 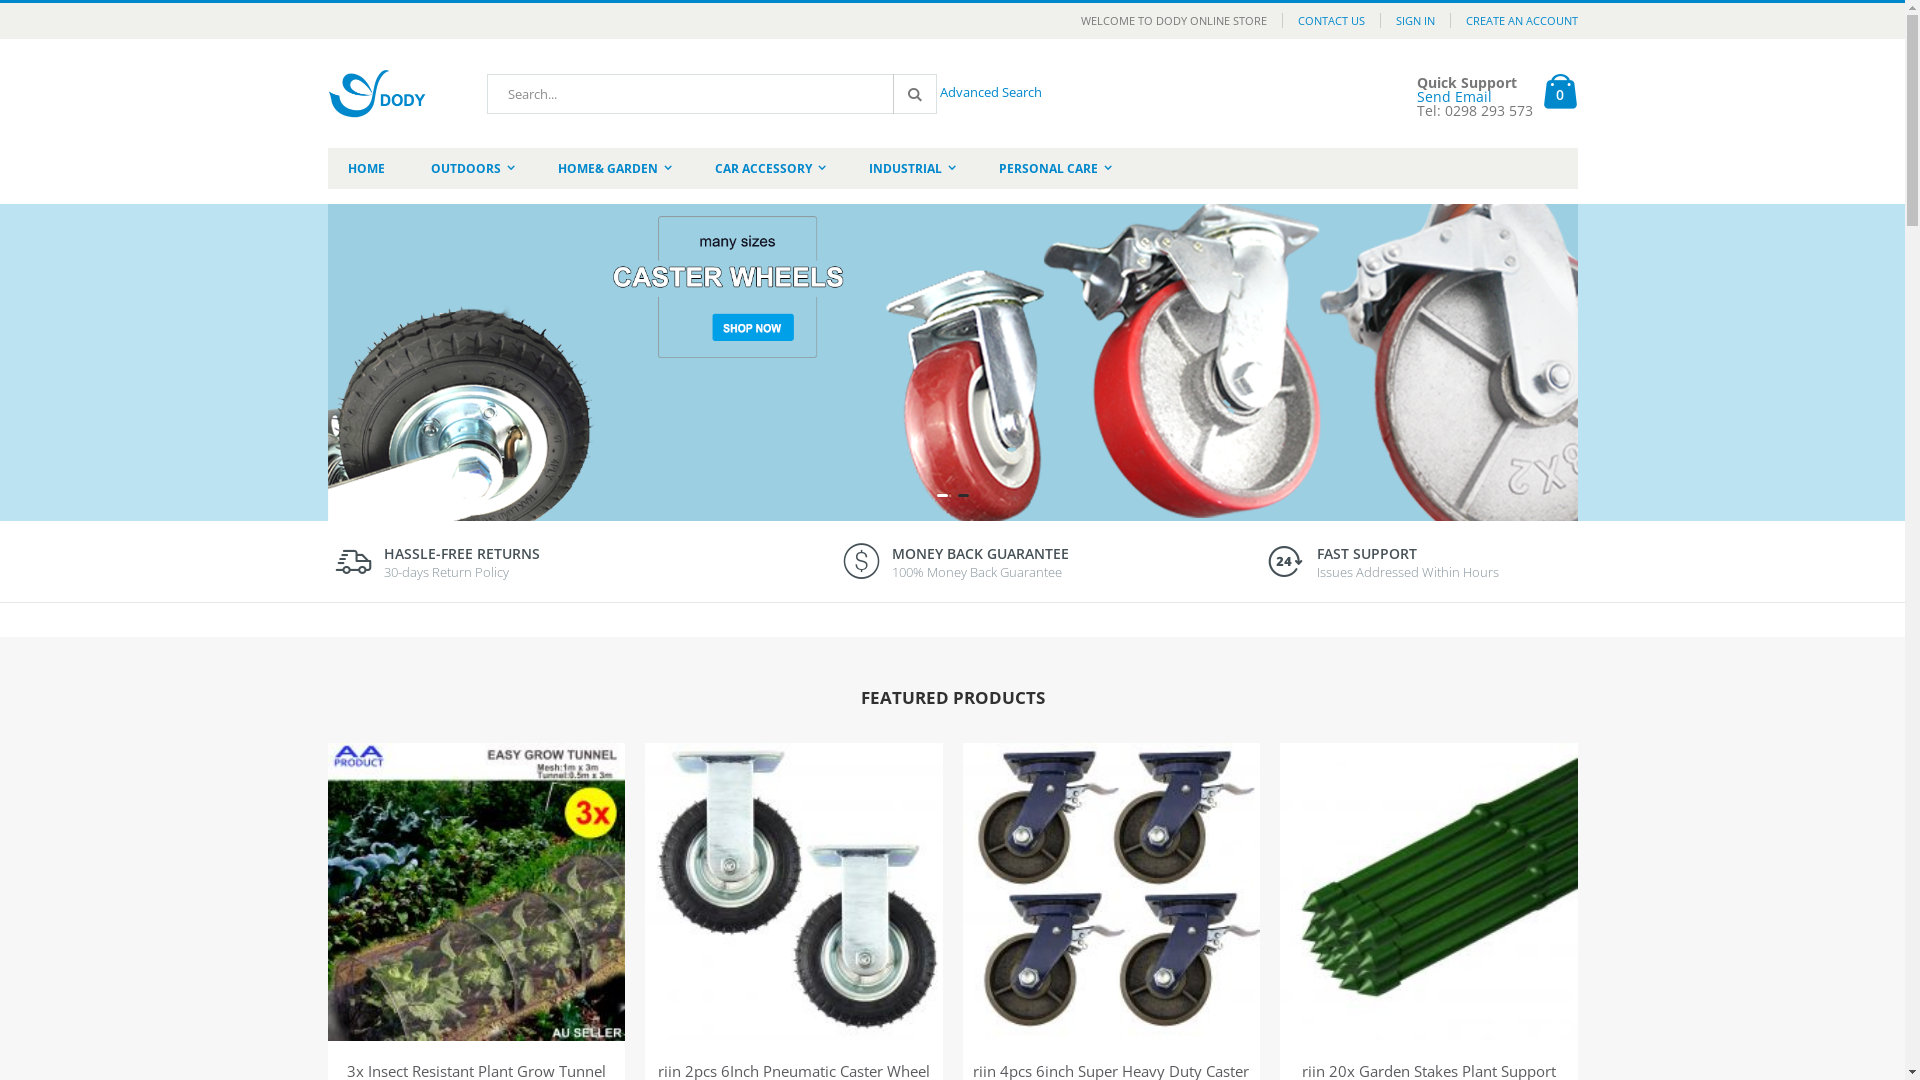 I want to click on Skip to Content, so click(x=326, y=12).